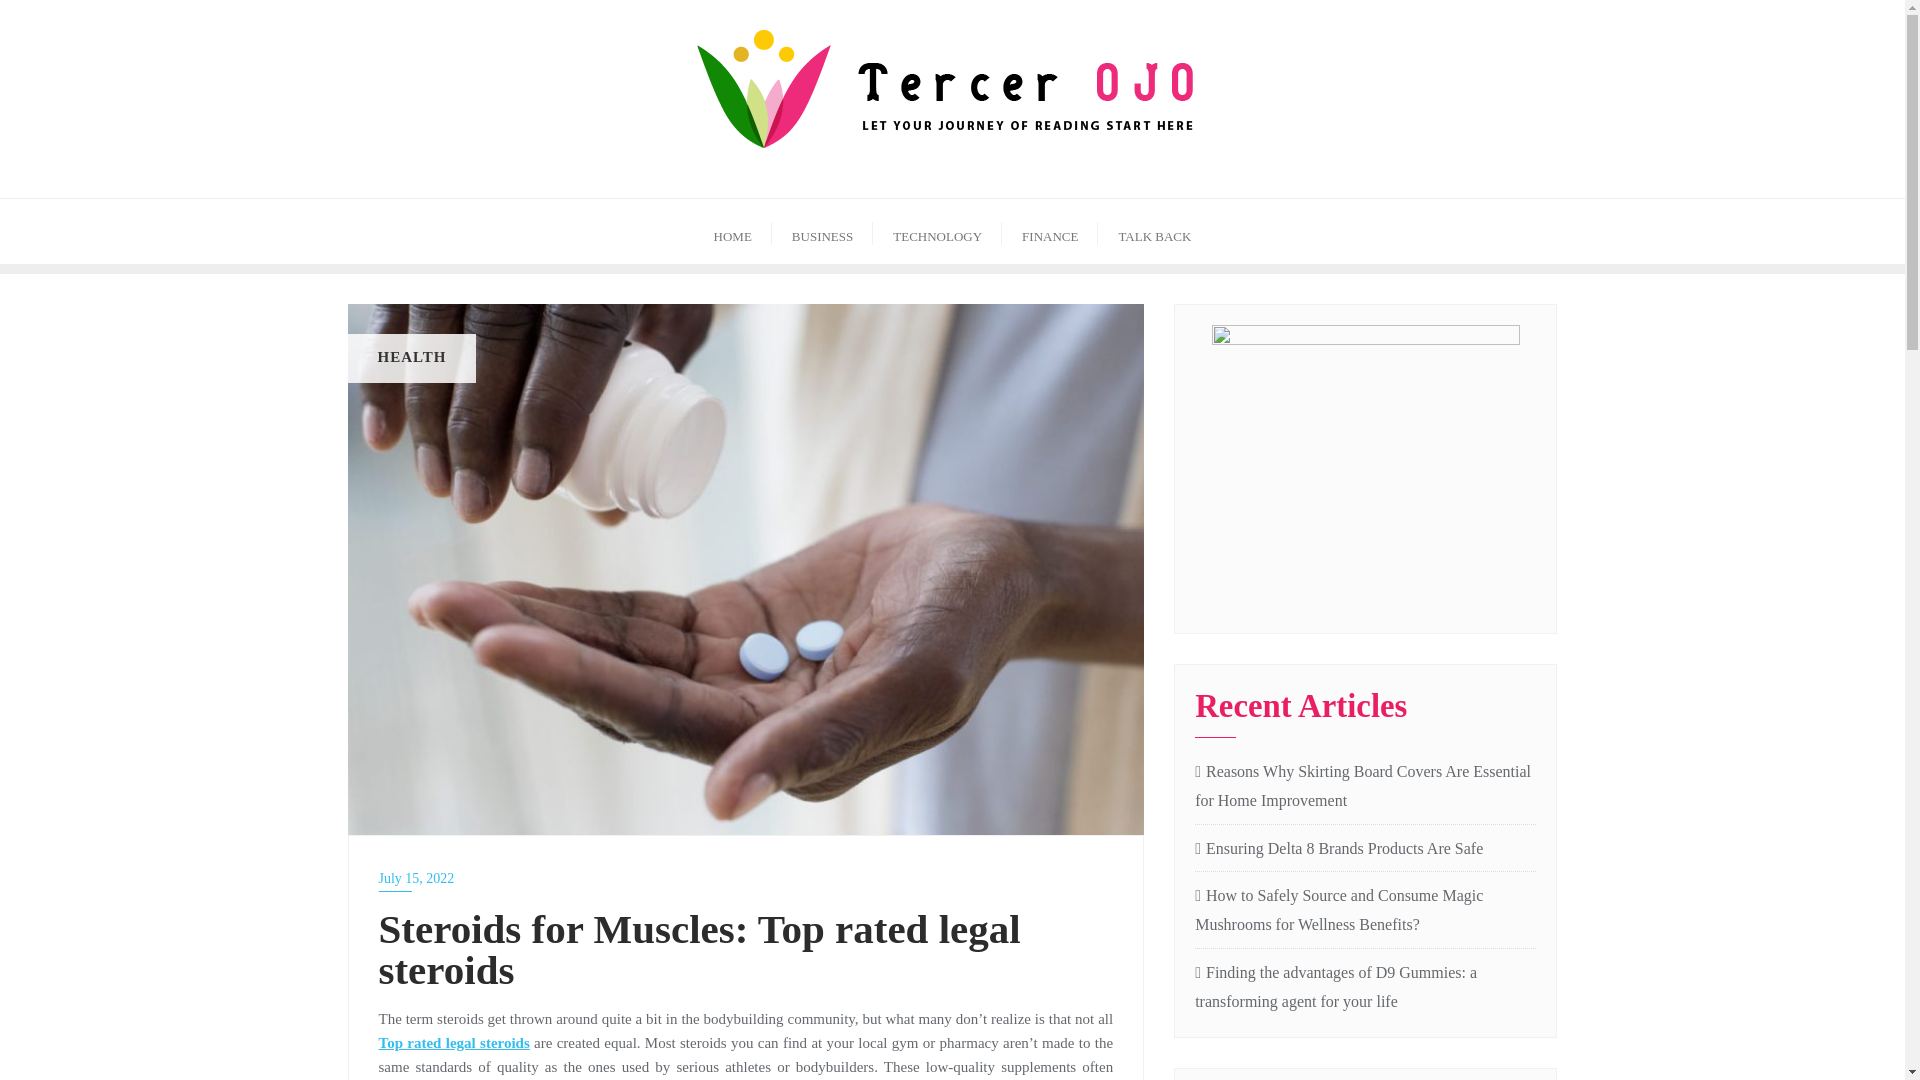  What do you see at coordinates (1365, 849) in the screenshot?
I see `Ensuring Delta 8 Brands Products Are Safe` at bounding box center [1365, 849].